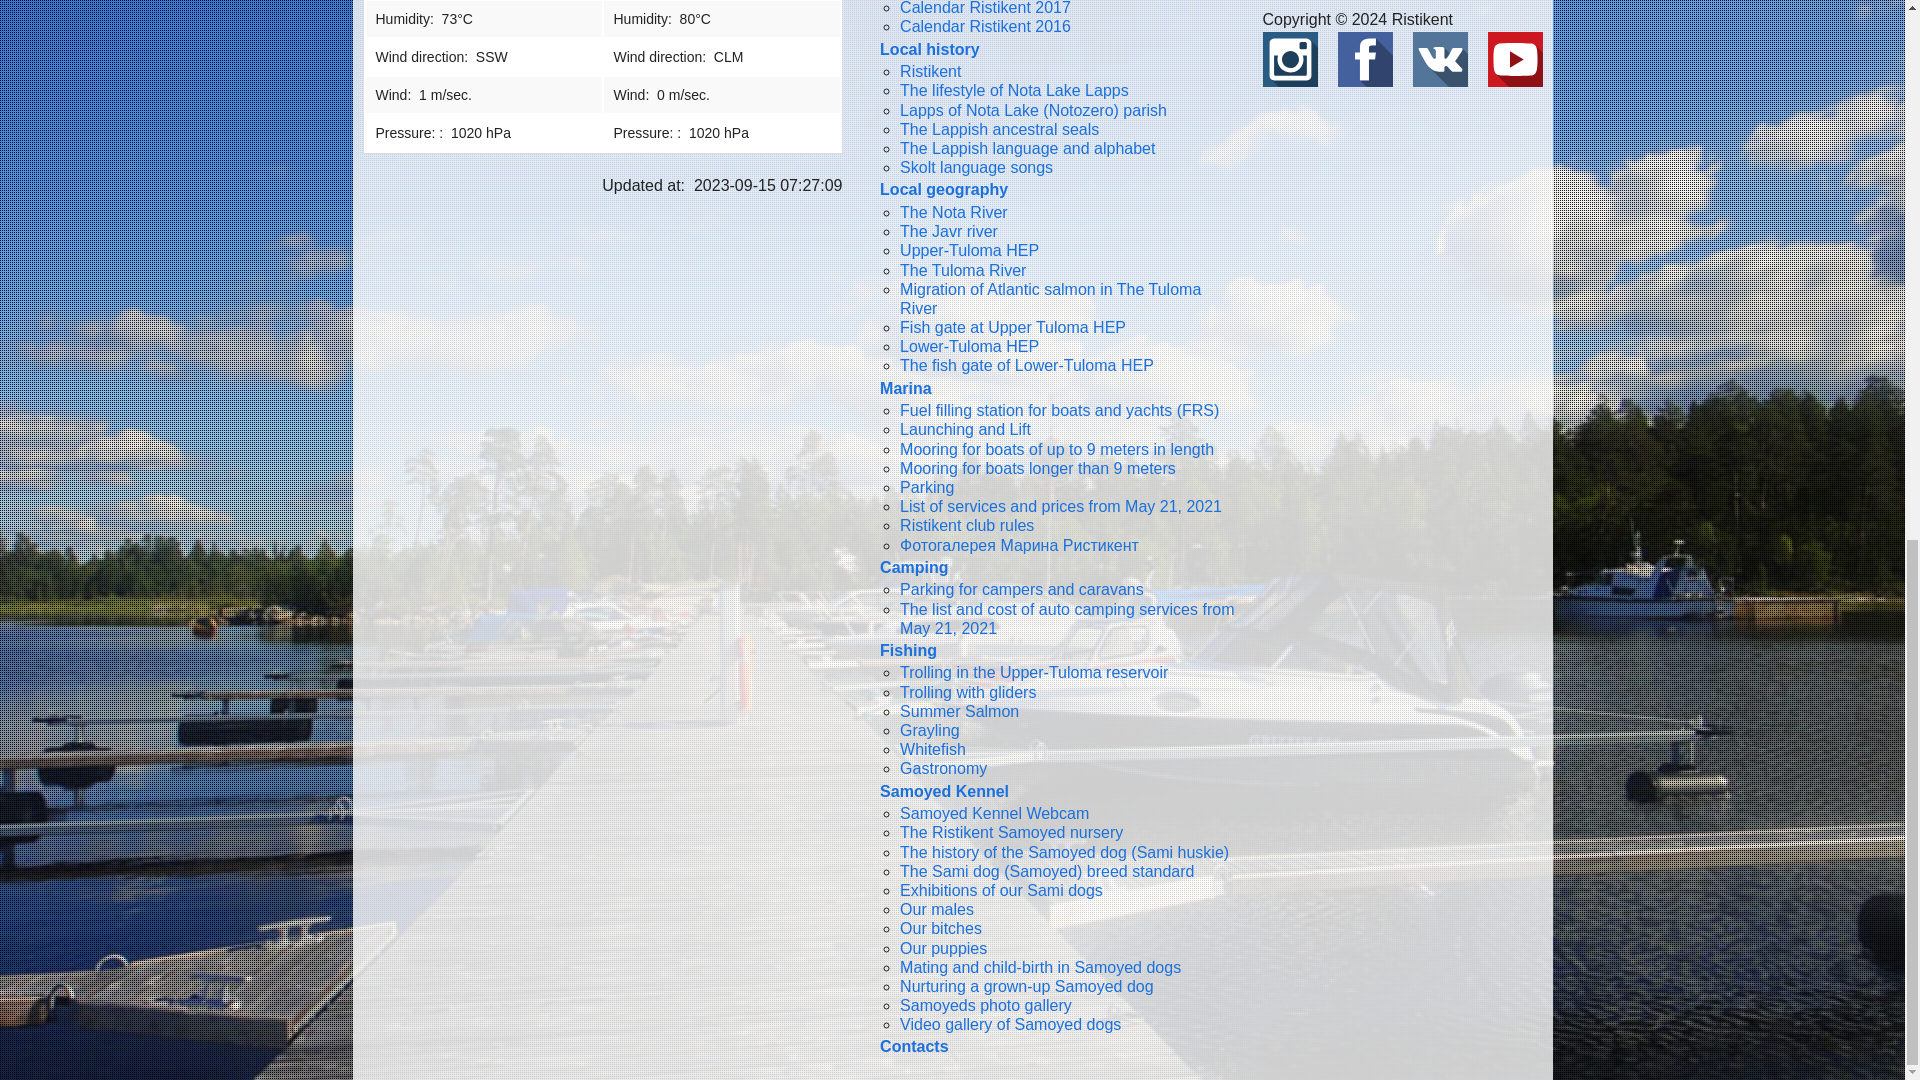 The width and height of the screenshot is (1920, 1080). What do you see at coordinates (1516, 58) in the screenshot?
I see `Ristikent youtube link` at bounding box center [1516, 58].